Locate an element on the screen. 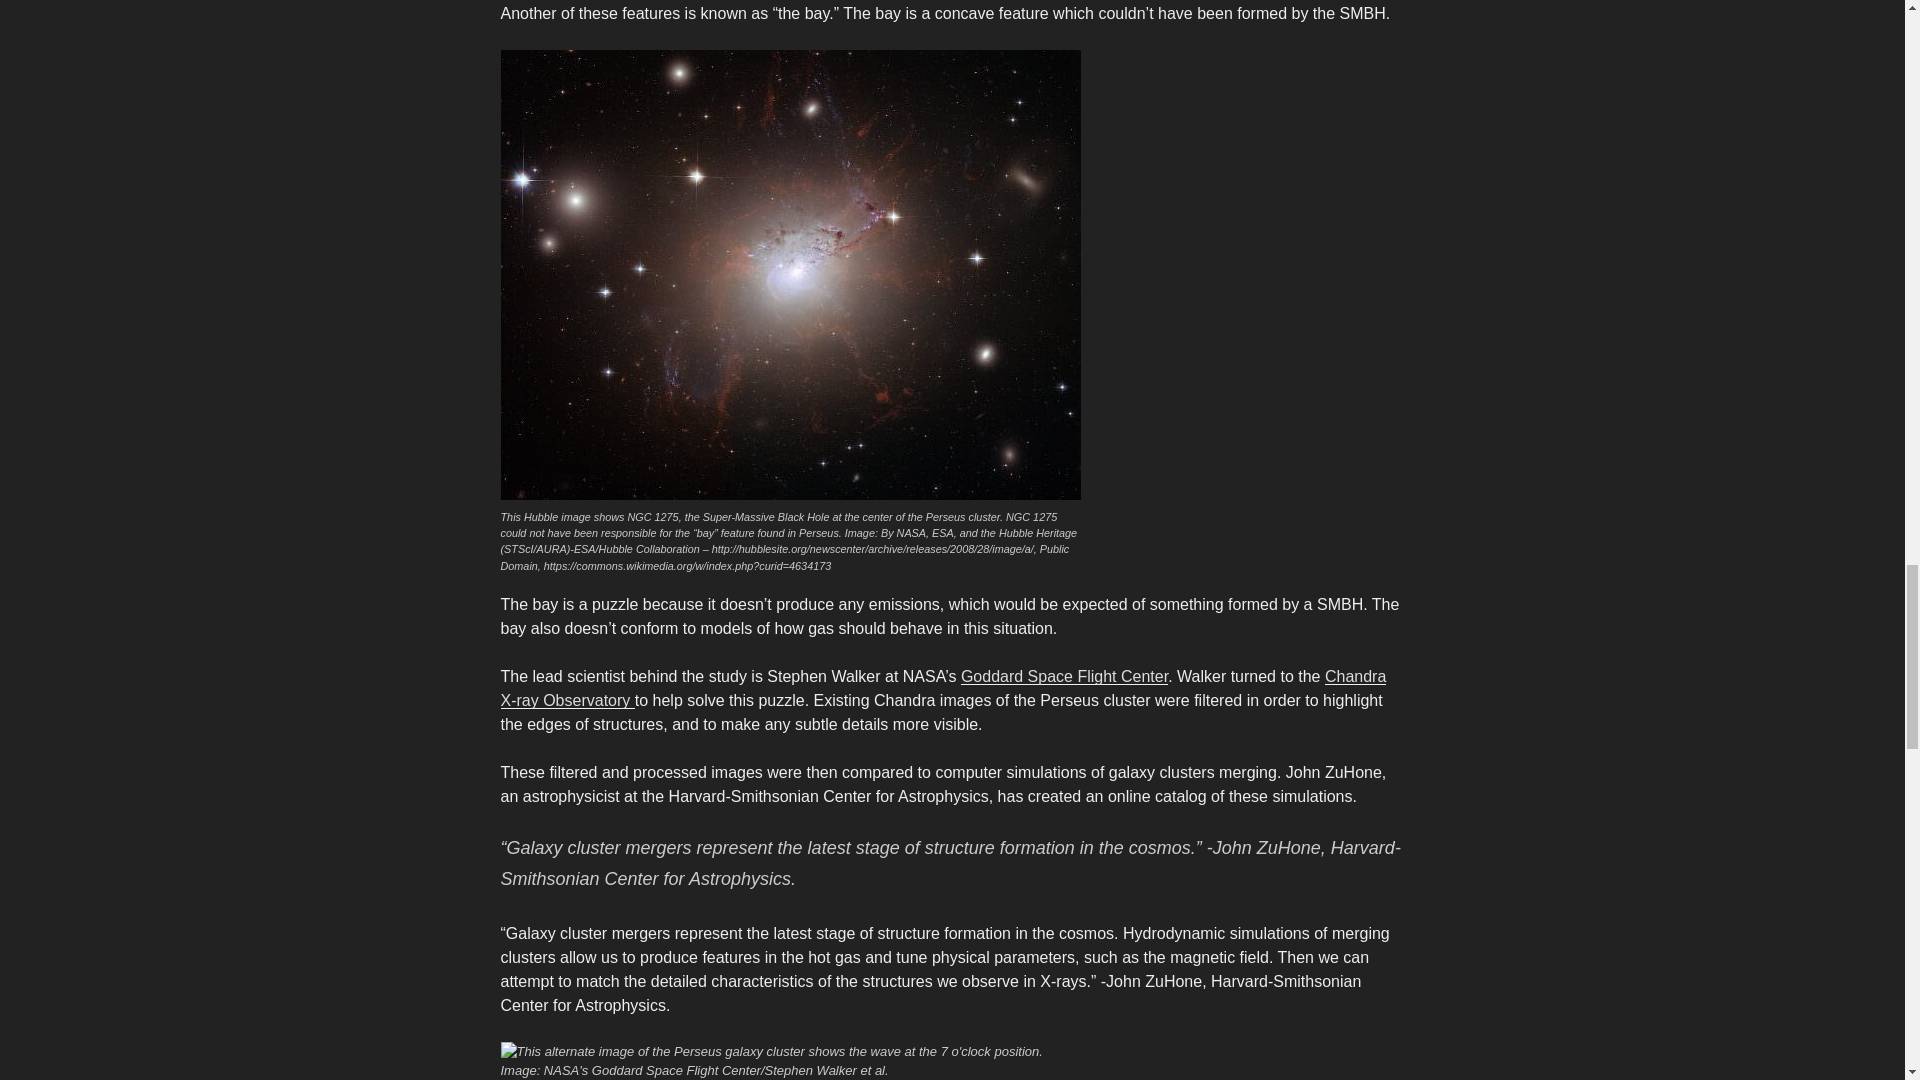  Chandra X-ray Observatory is located at coordinates (942, 688).